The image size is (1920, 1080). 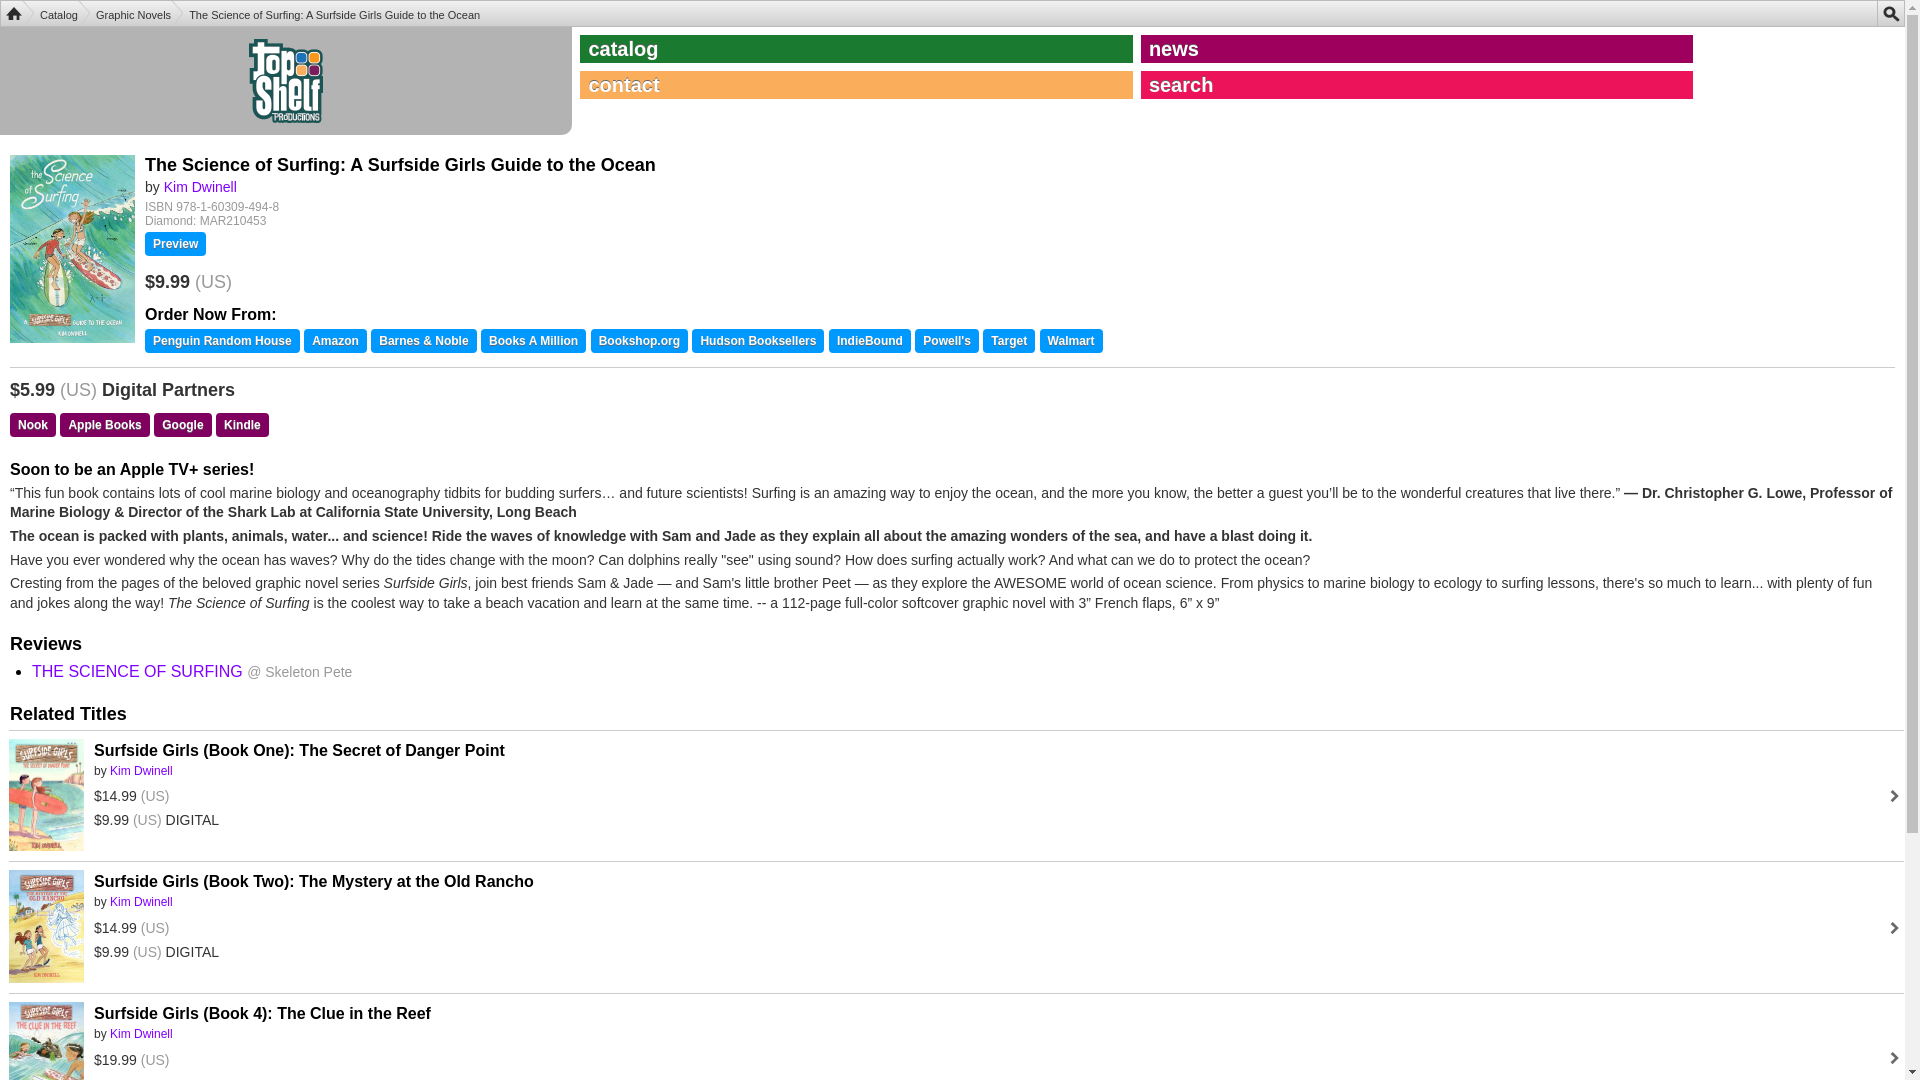 I want to click on Books A Million, so click(x=533, y=341).